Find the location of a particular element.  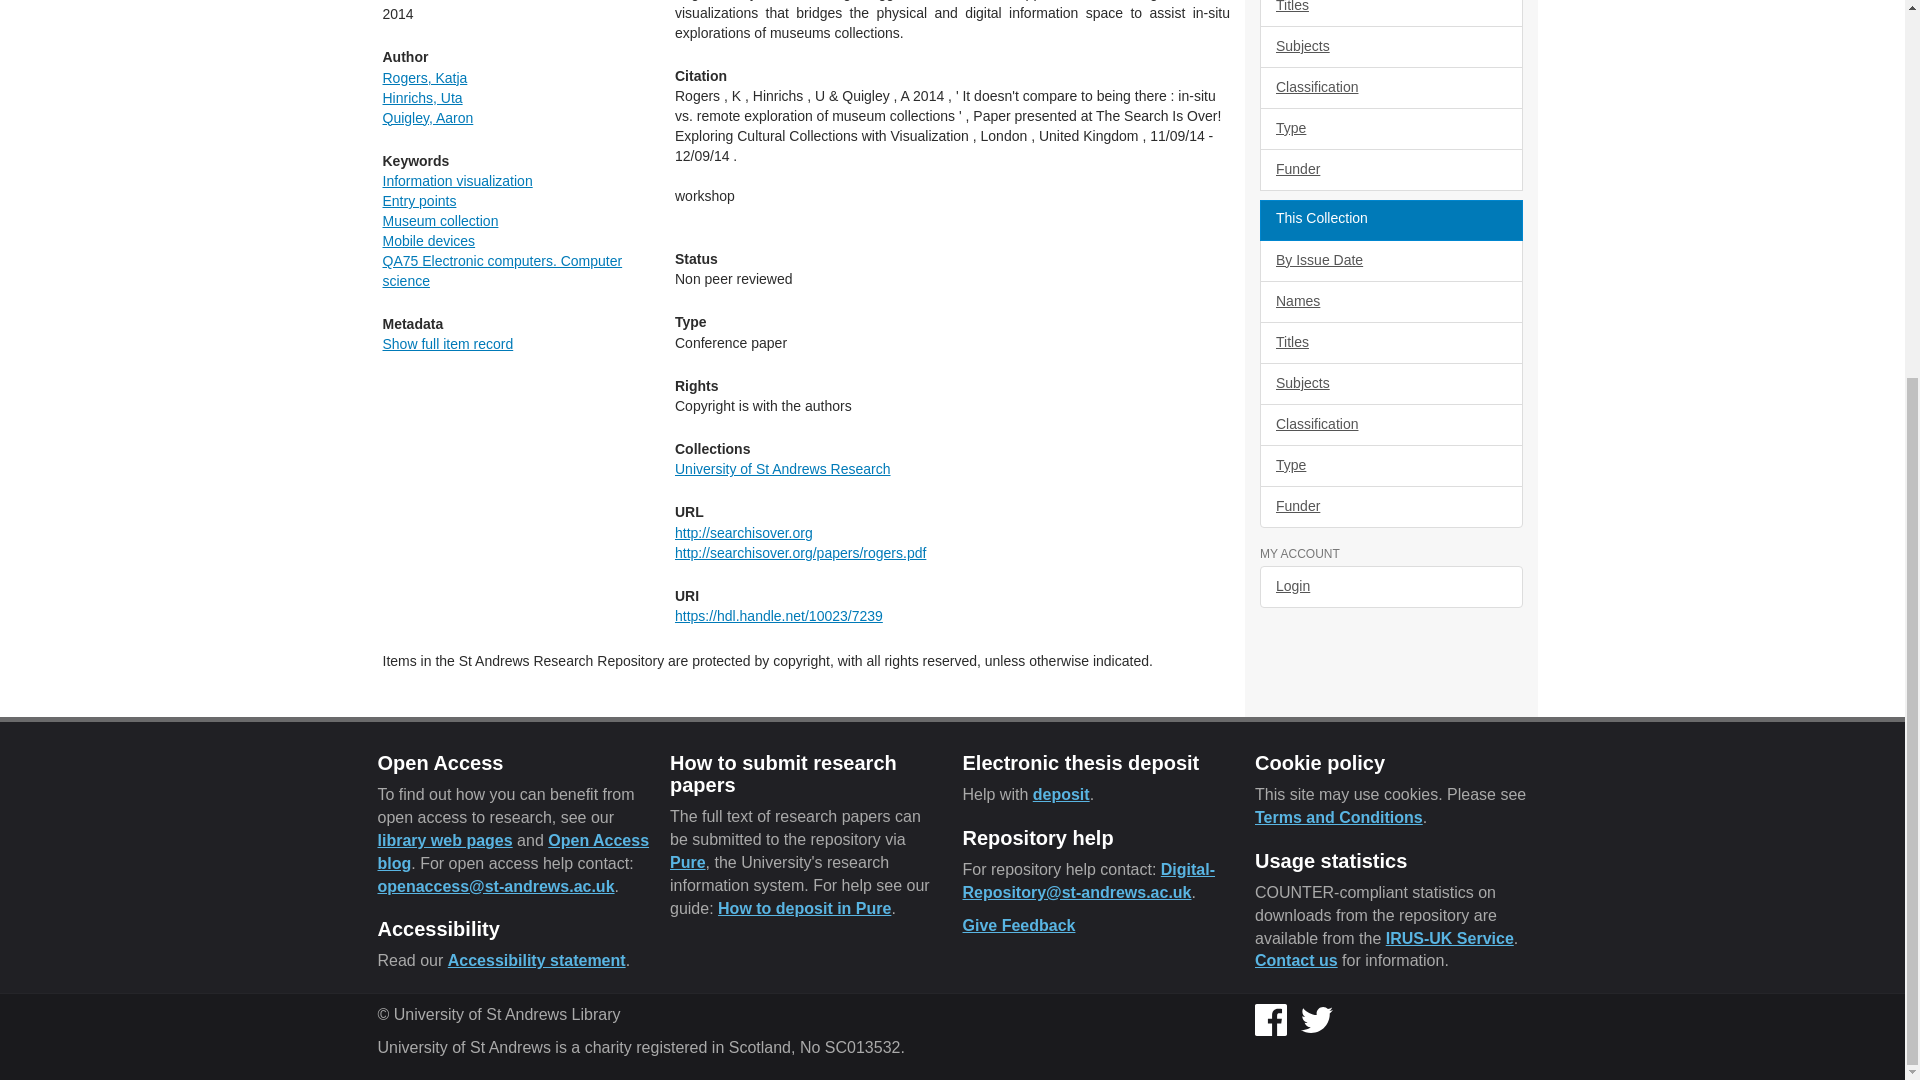

Show full item record is located at coordinates (447, 344).